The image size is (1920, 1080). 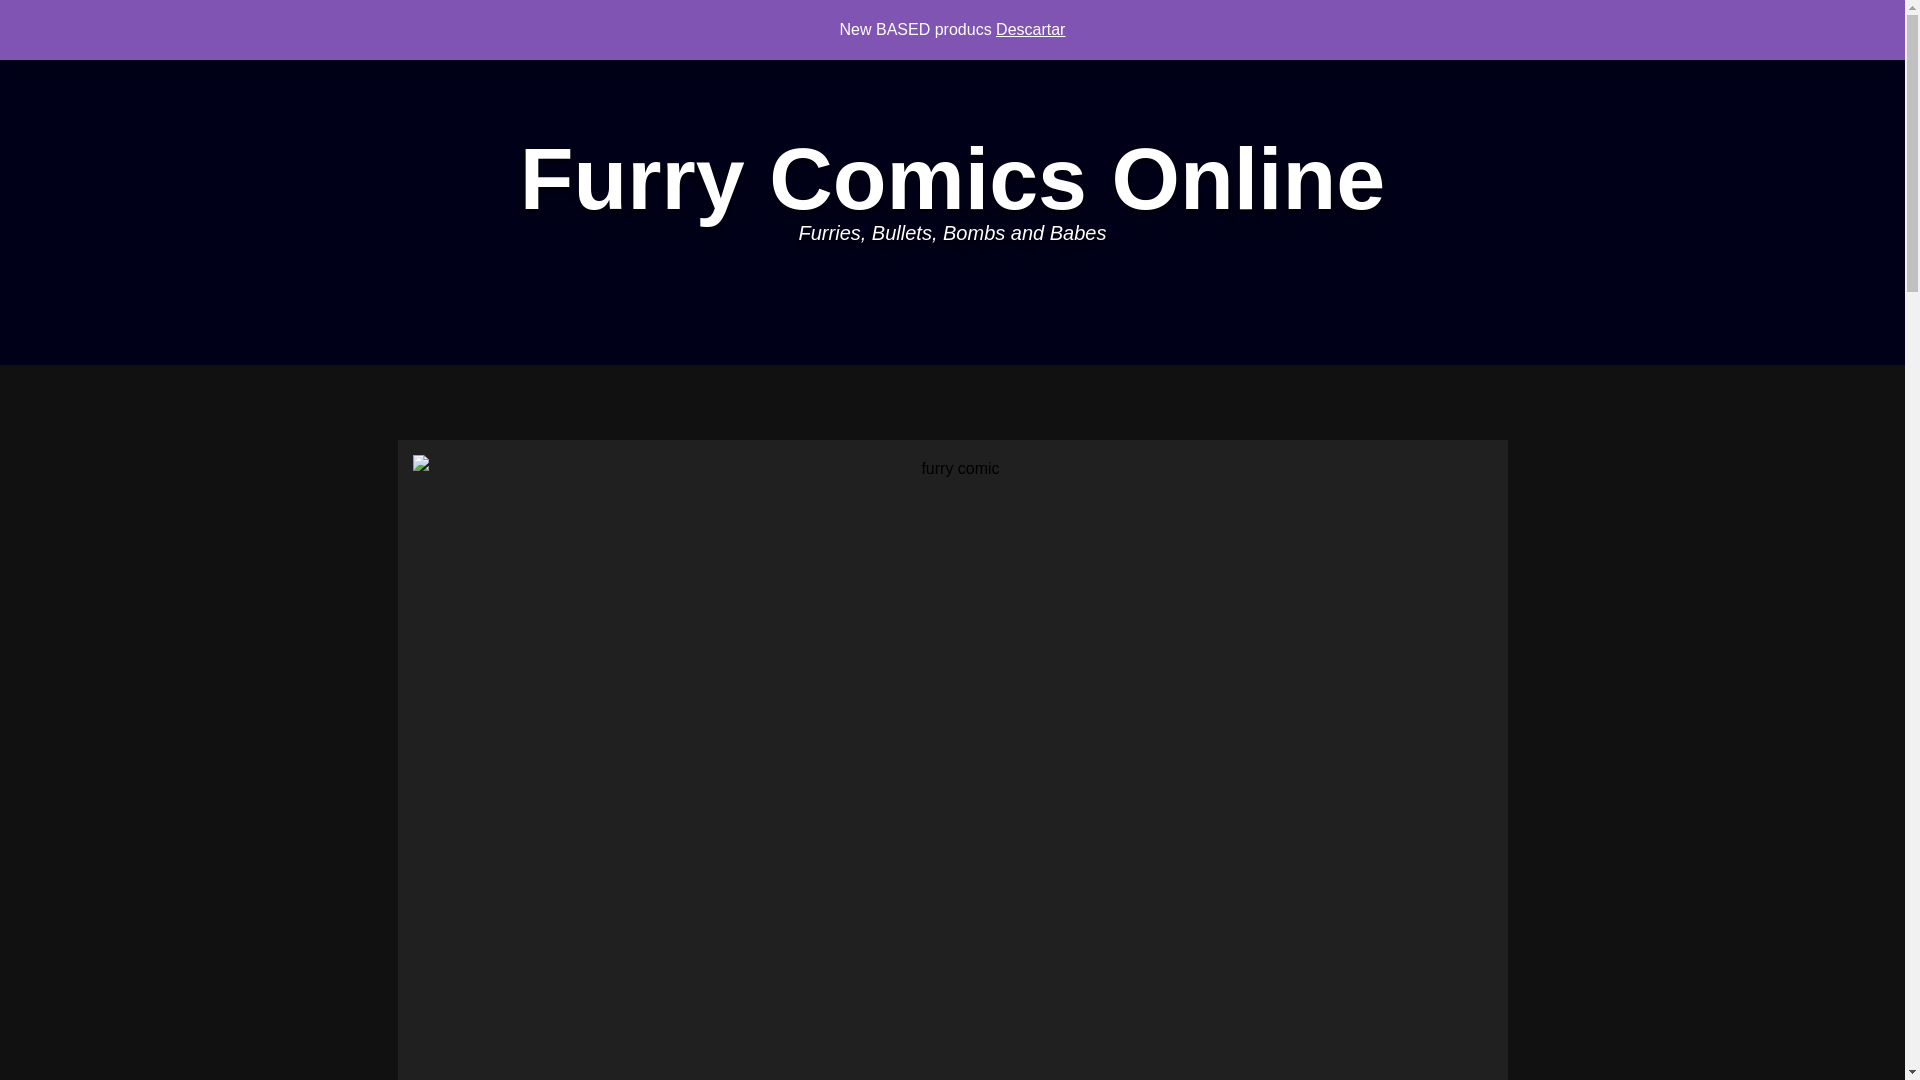 What do you see at coordinates (462, 22) in the screenshot?
I see `Site Map` at bounding box center [462, 22].